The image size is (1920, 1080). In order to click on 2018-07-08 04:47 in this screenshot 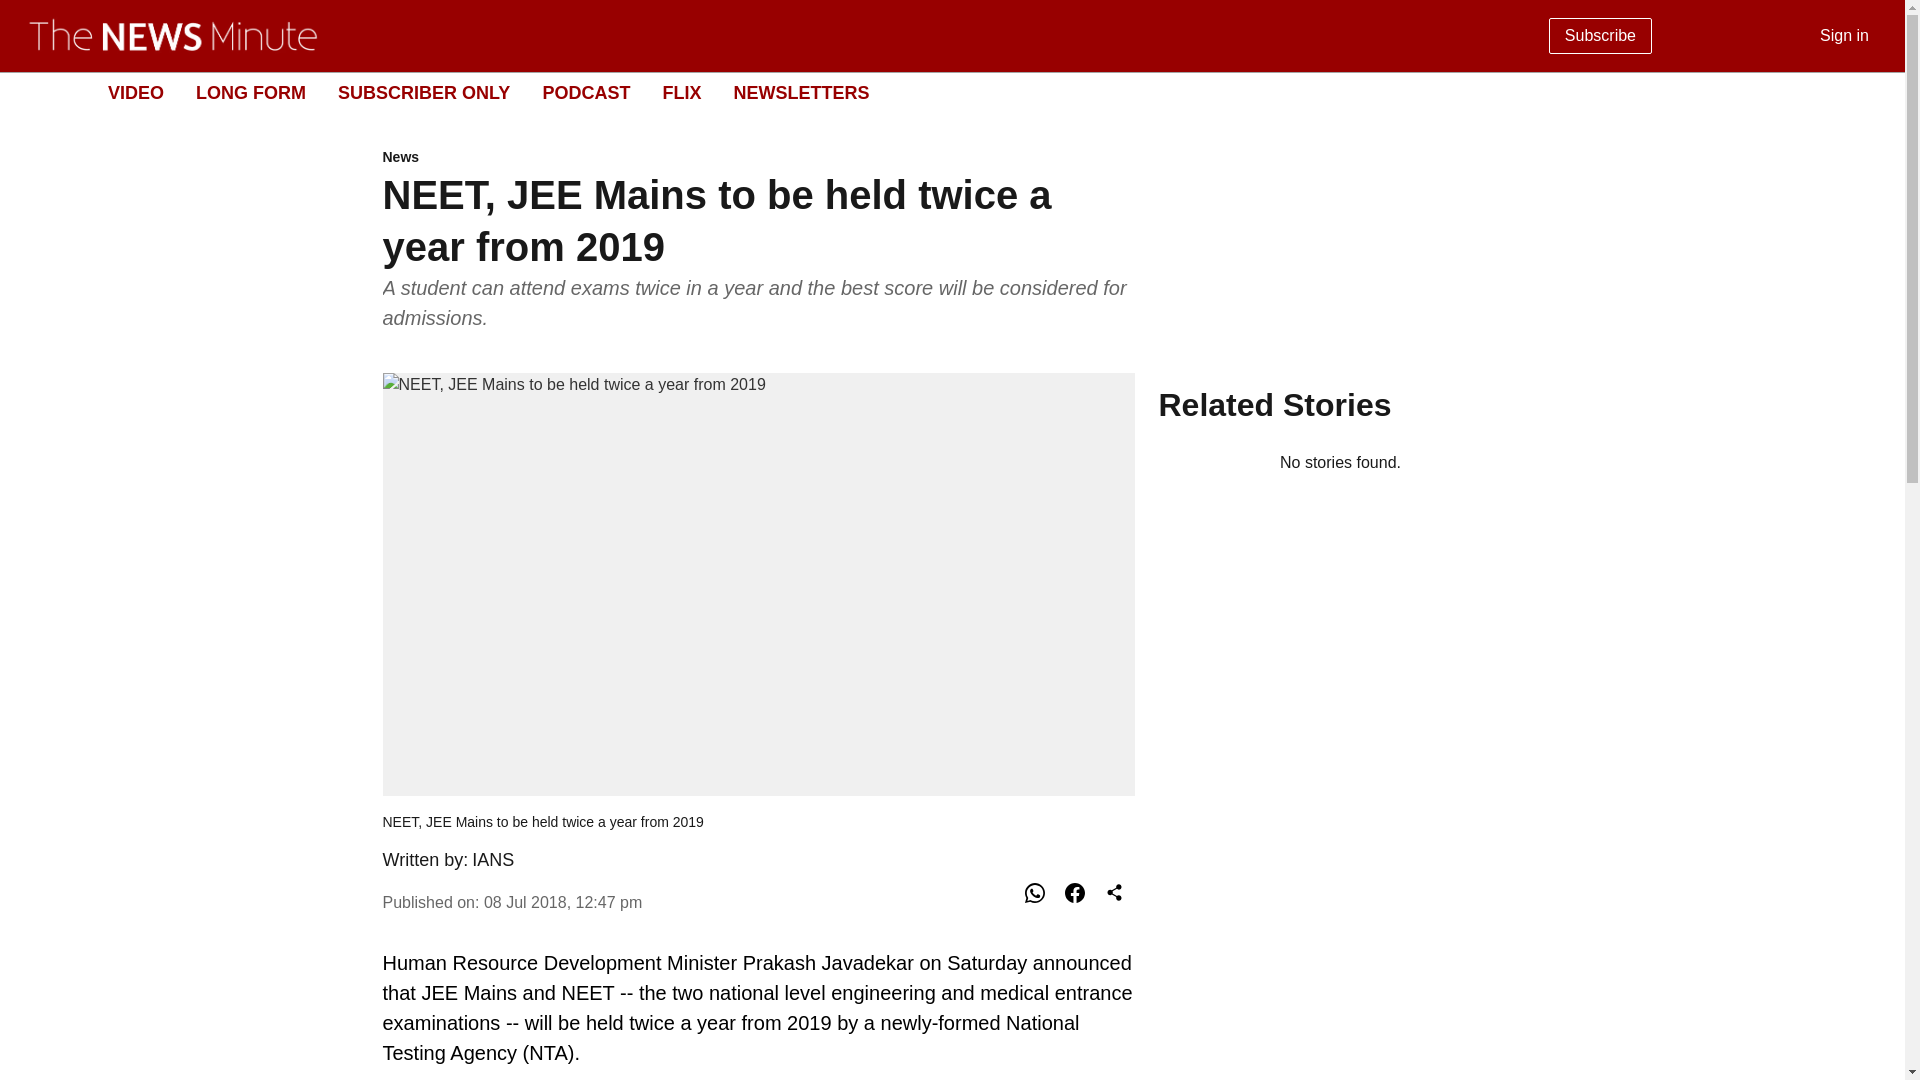, I will do `click(936, 94)`.